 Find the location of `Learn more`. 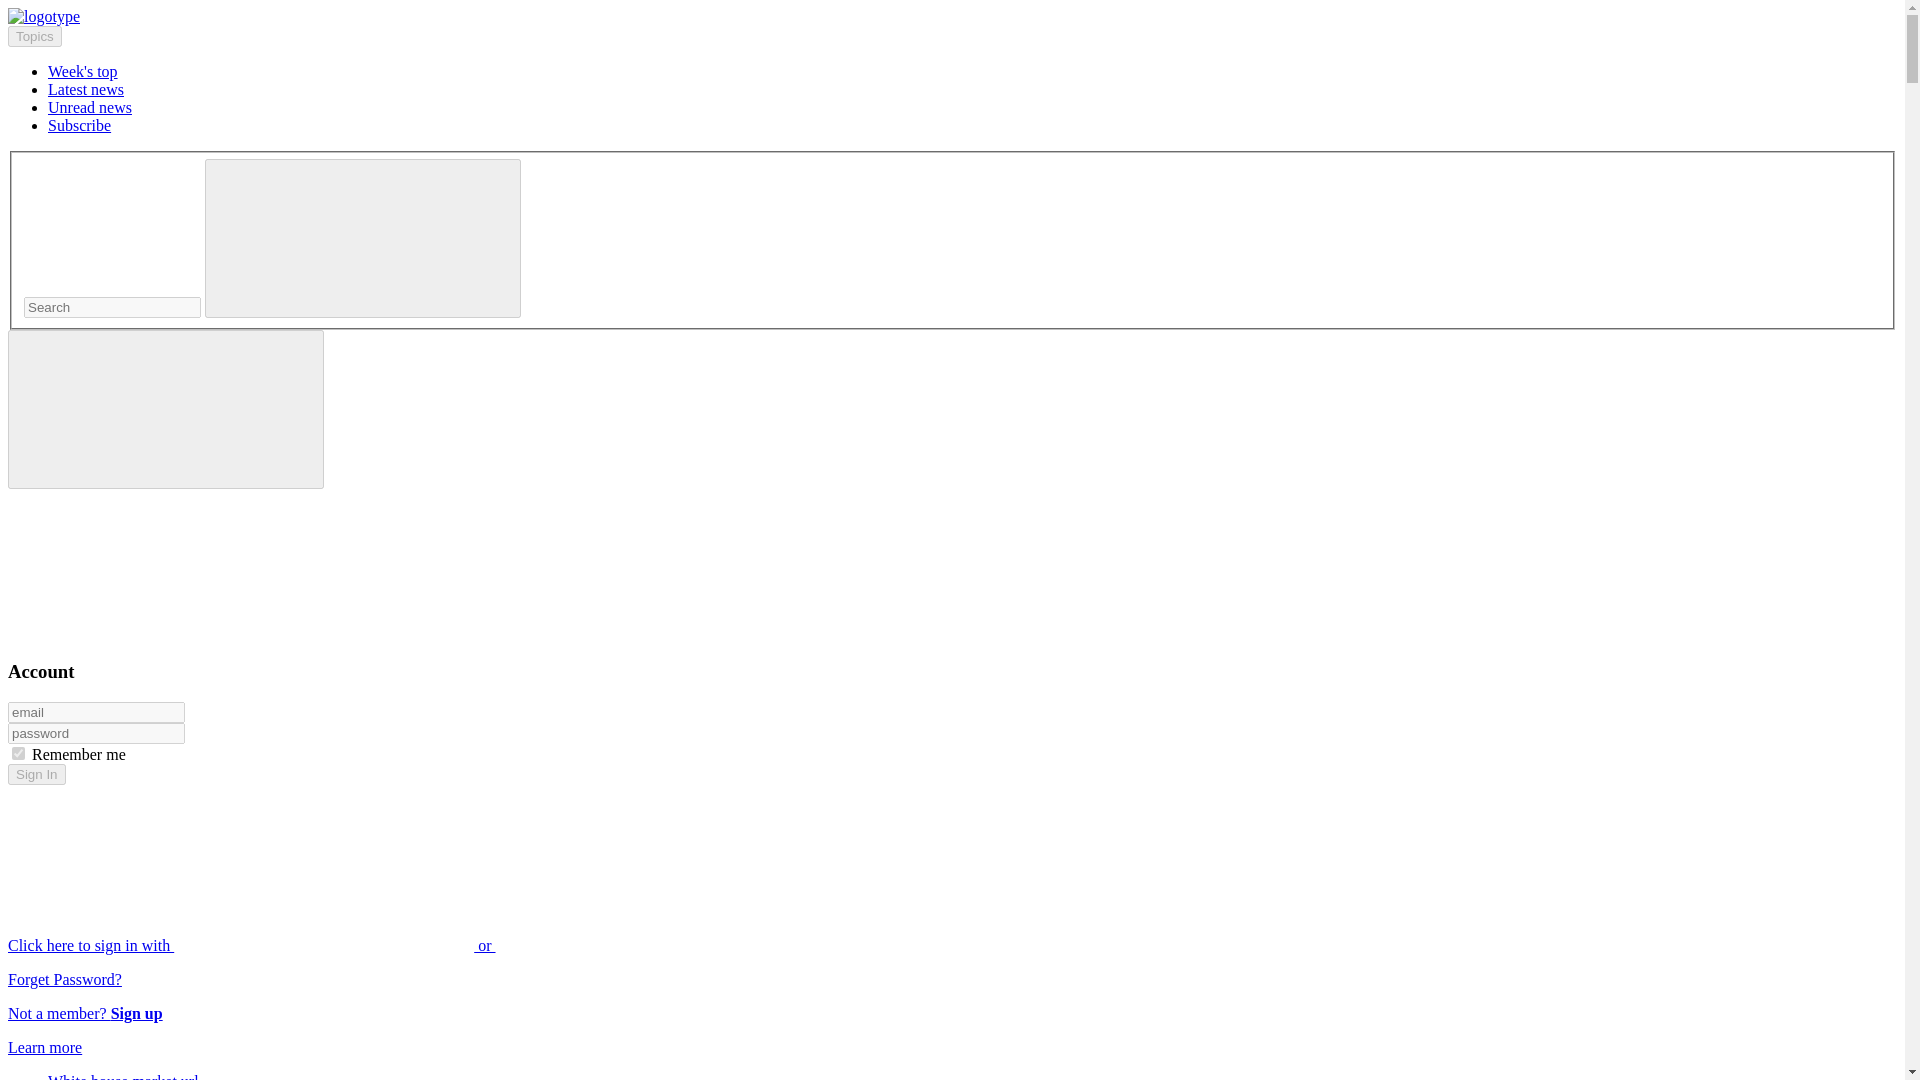

Learn more is located at coordinates (44, 1047).